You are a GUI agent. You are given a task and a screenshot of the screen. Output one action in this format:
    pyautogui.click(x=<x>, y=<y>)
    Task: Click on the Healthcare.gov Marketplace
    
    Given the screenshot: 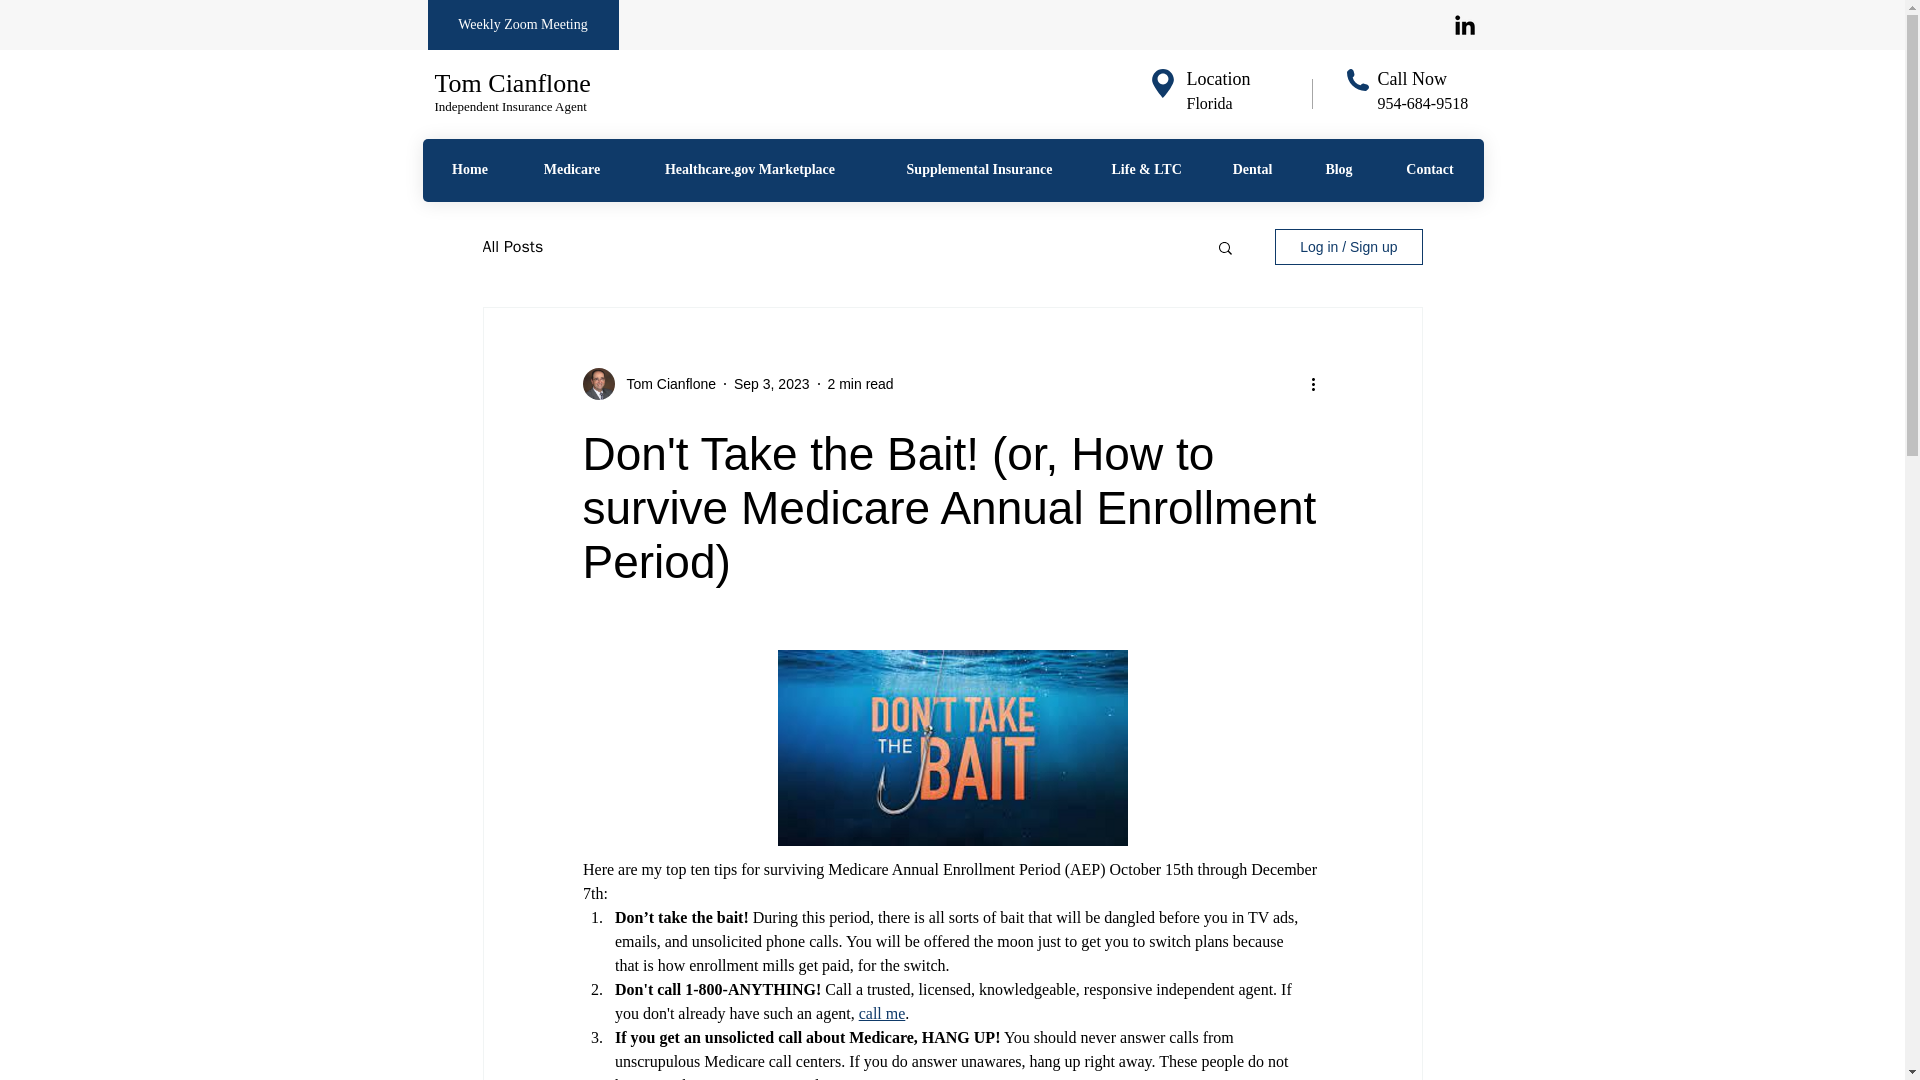 What is the action you would take?
    pyautogui.click(x=749, y=170)
    